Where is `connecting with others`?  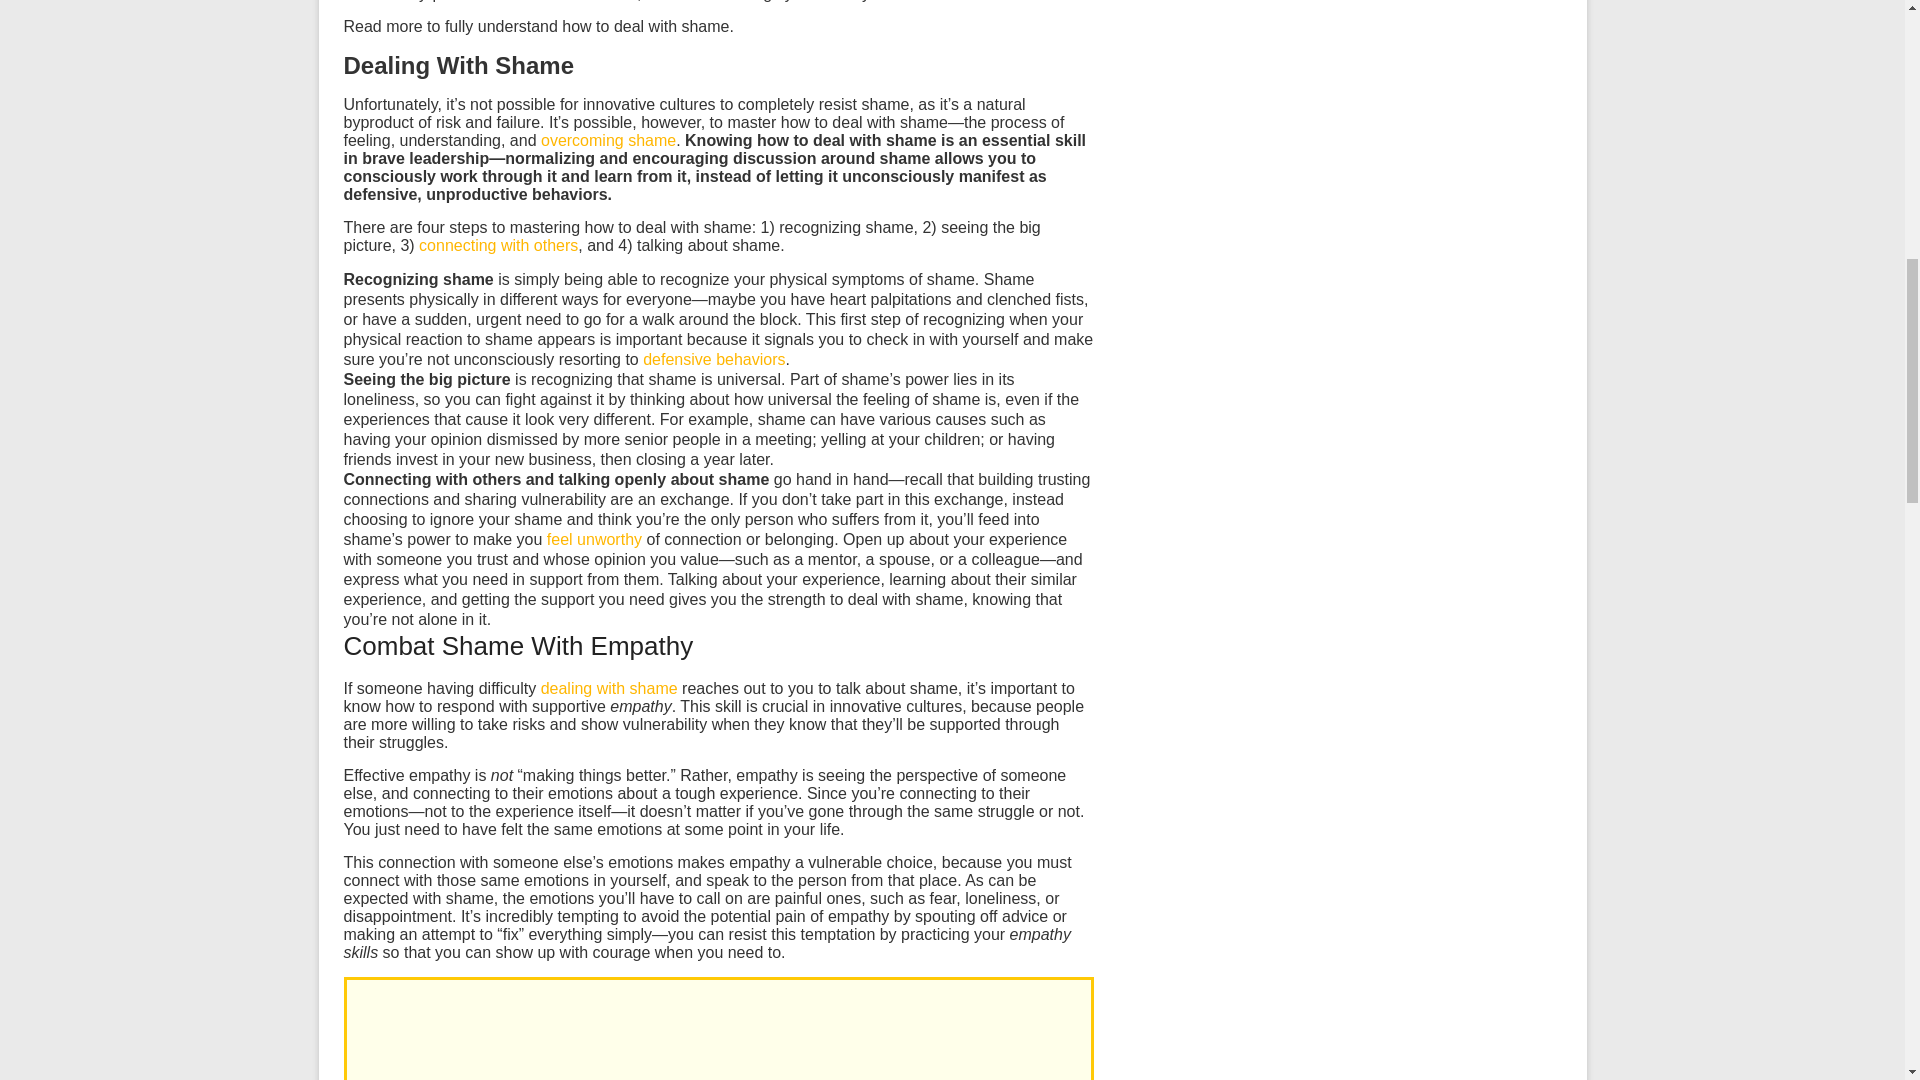 connecting with others is located at coordinates (498, 244).